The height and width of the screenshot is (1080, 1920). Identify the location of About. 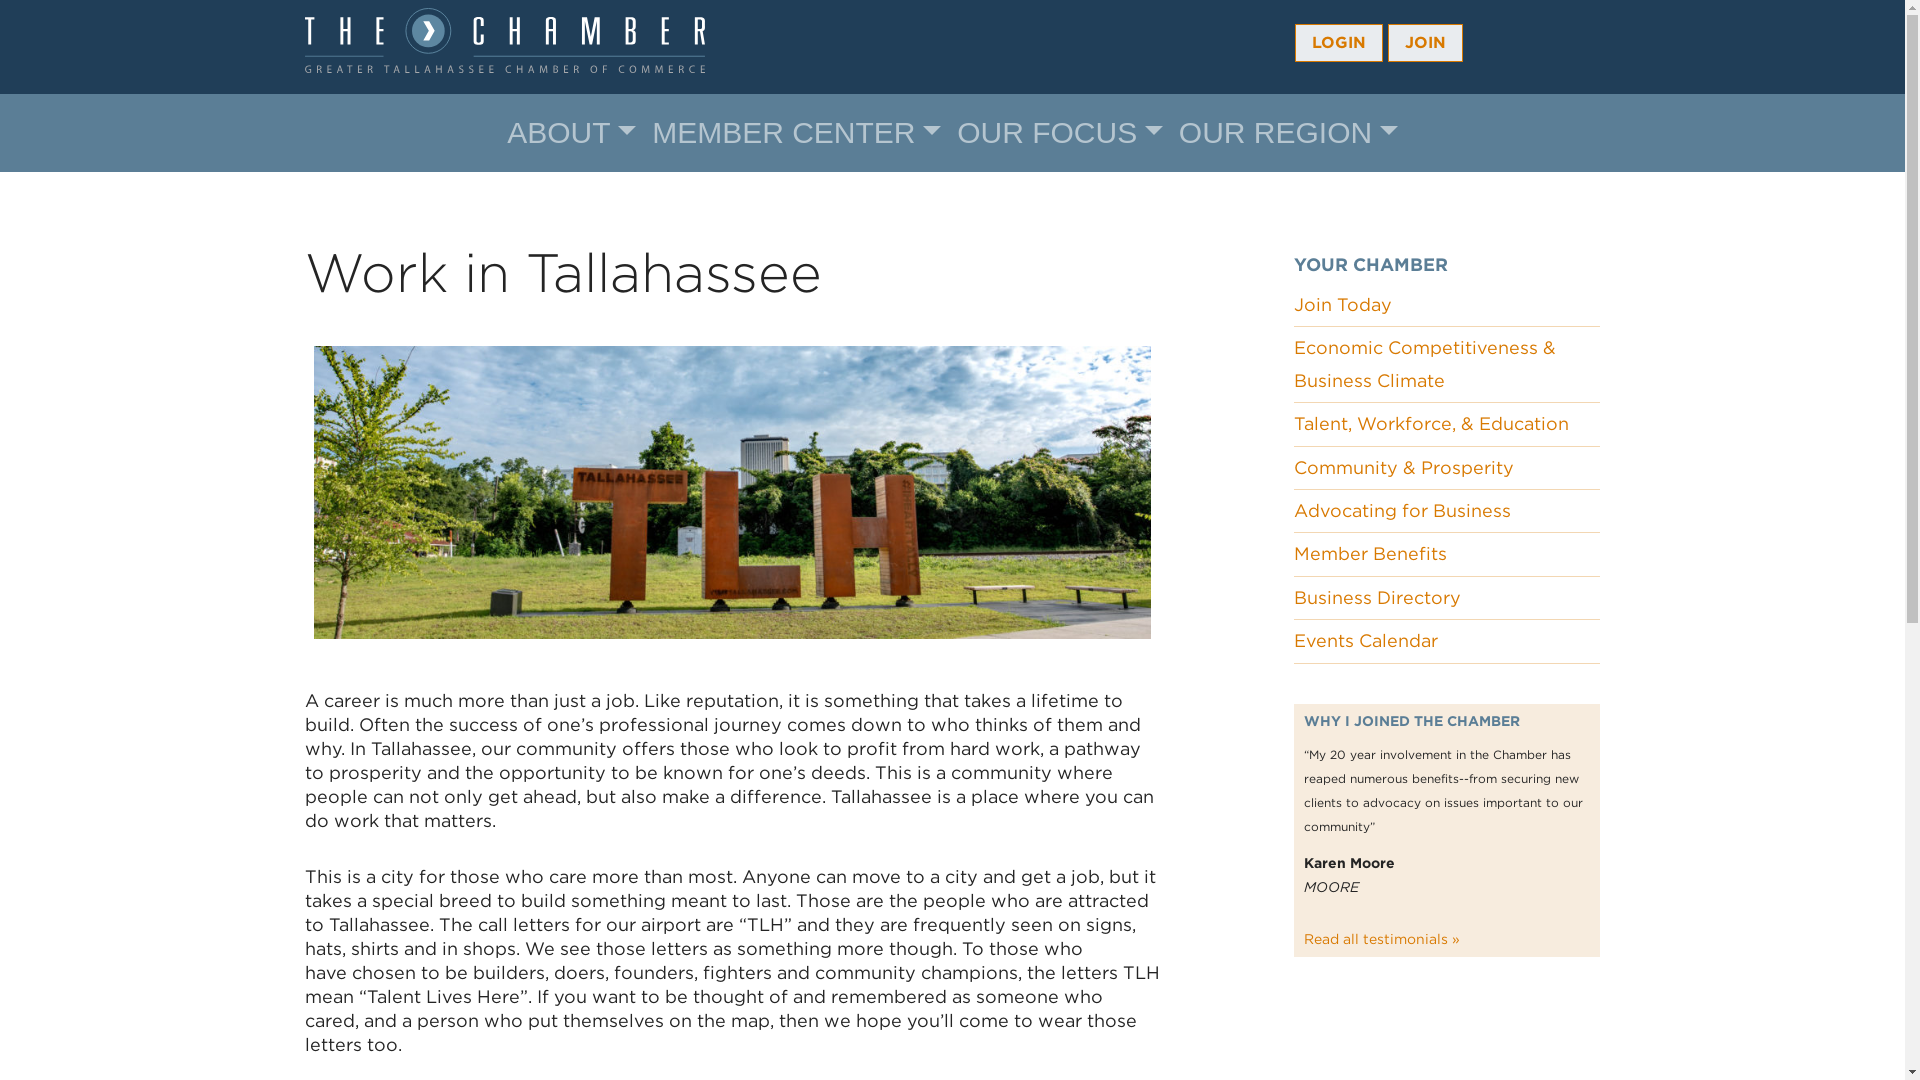
(571, 133).